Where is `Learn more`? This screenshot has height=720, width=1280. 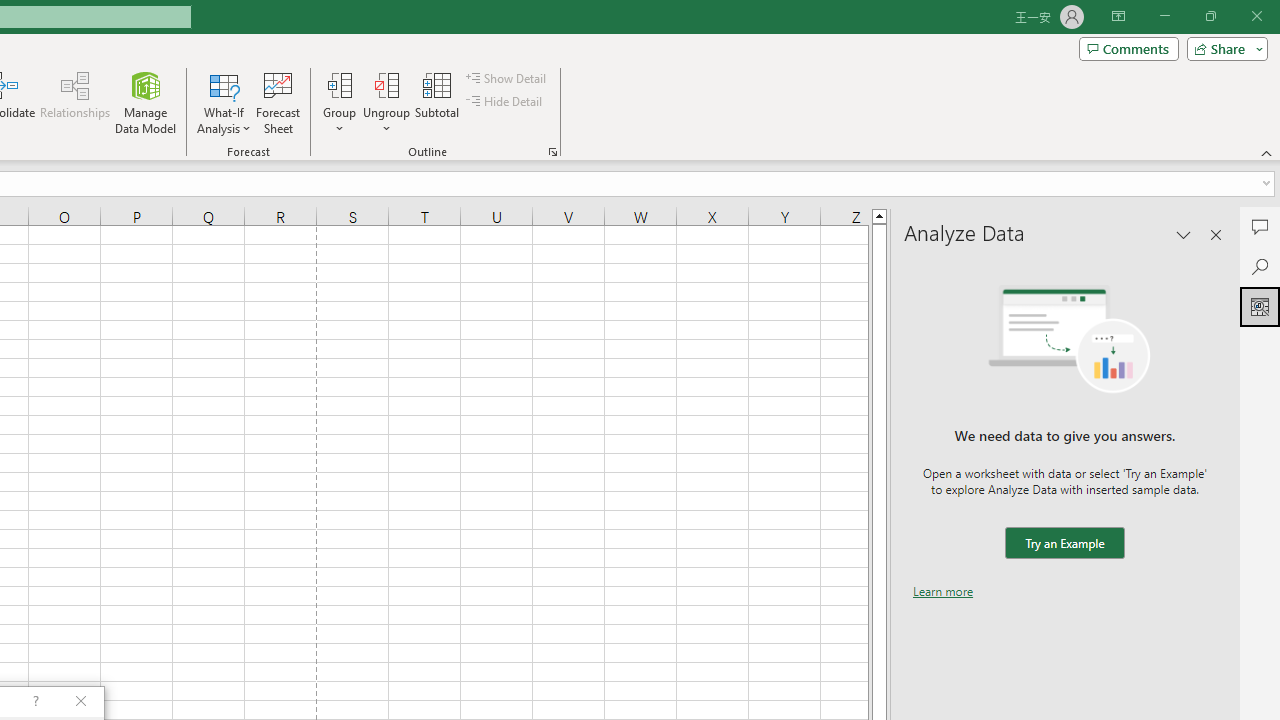
Learn more is located at coordinates (943, 591).